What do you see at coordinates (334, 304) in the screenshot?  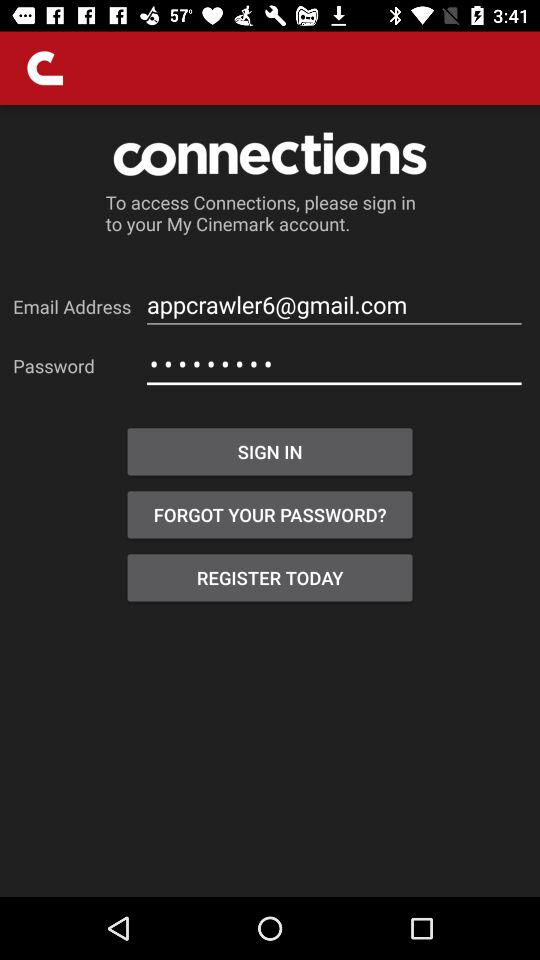 I see `click icon above the crowd3116` at bounding box center [334, 304].